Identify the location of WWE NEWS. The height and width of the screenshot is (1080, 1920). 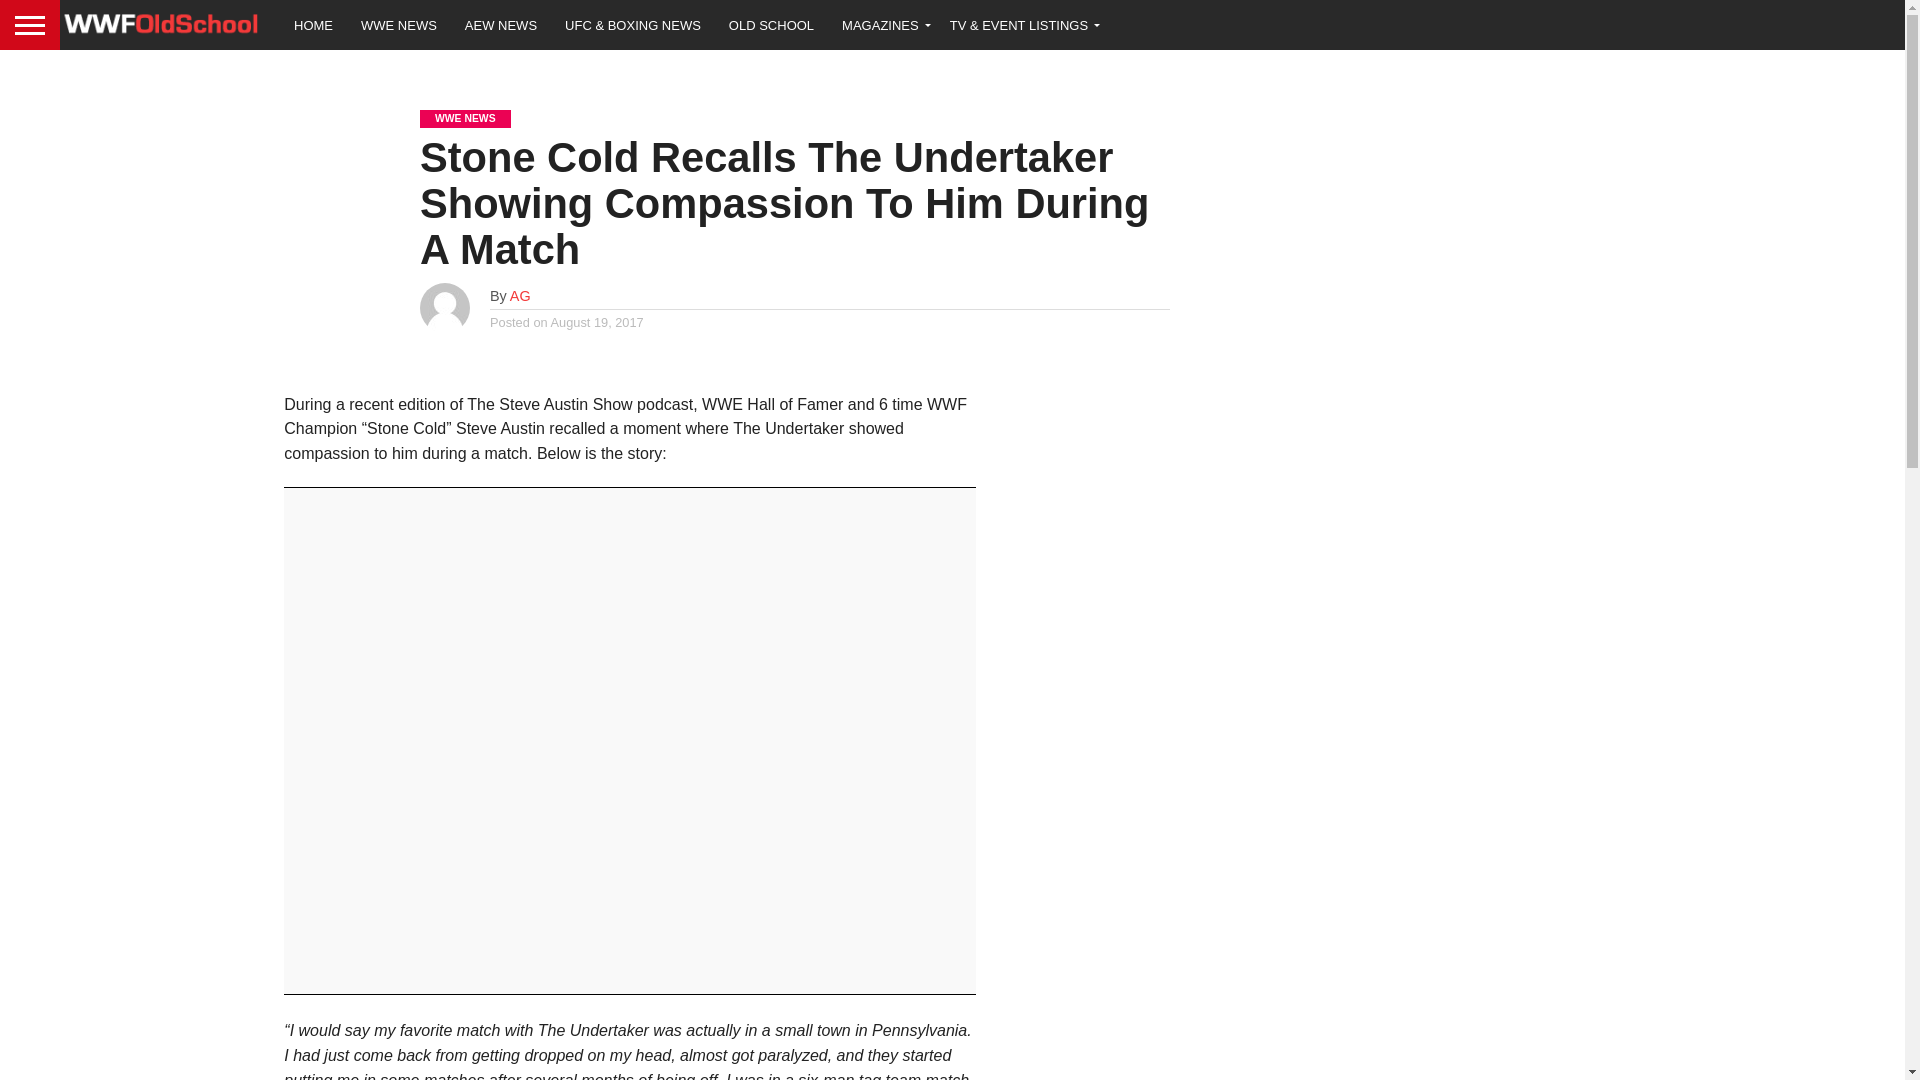
(399, 24).